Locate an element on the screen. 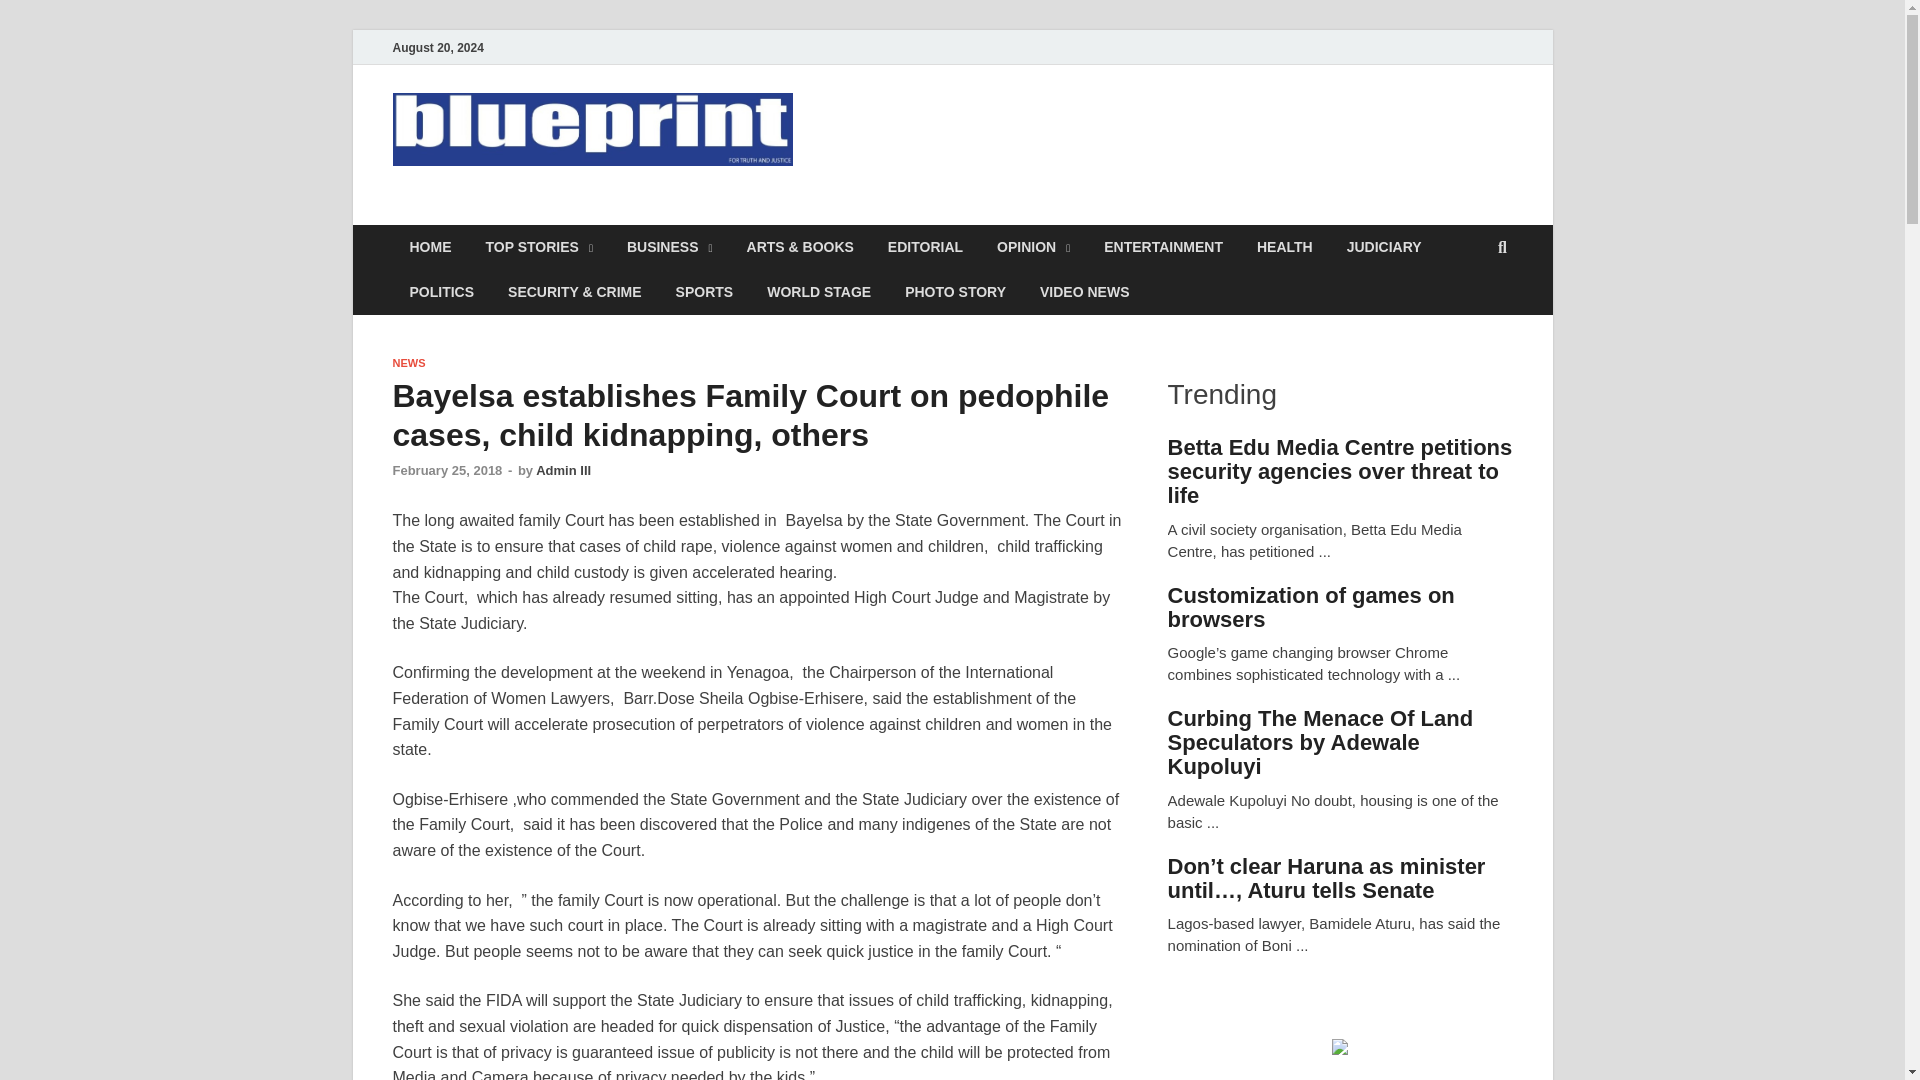 Image resolution: width=1920 pixels, height=1080 pixels. Blueprint Newspapers Limited is located at coordinates (666, 213).